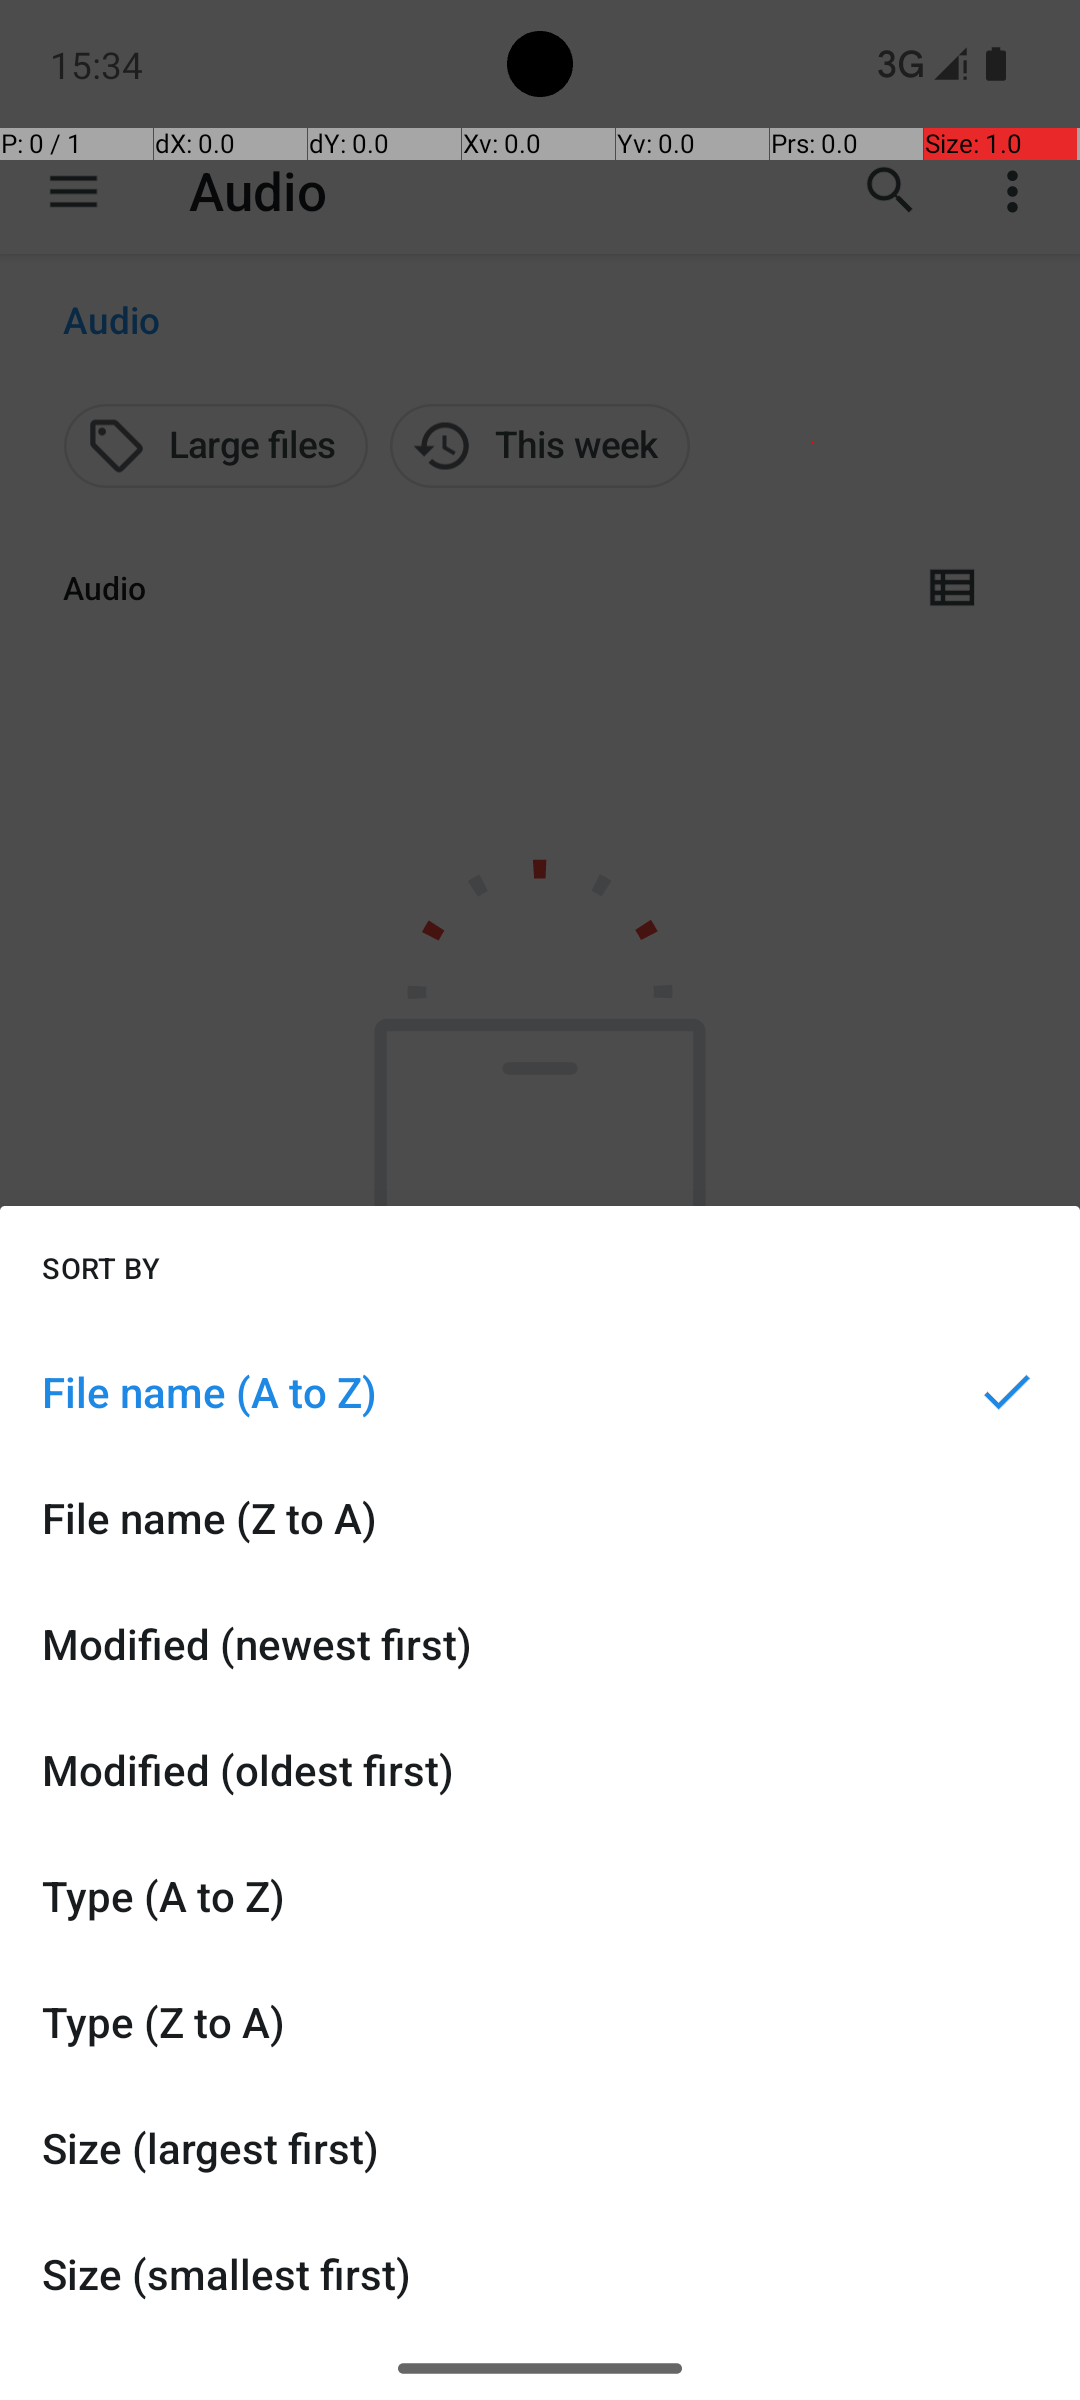 The width and height of the screenshot is (1080, 2400). What do you see at coordinates (540, 1644) in the screenshot?
I see `Modified (newest first)` at bounding box center [540, 1644].